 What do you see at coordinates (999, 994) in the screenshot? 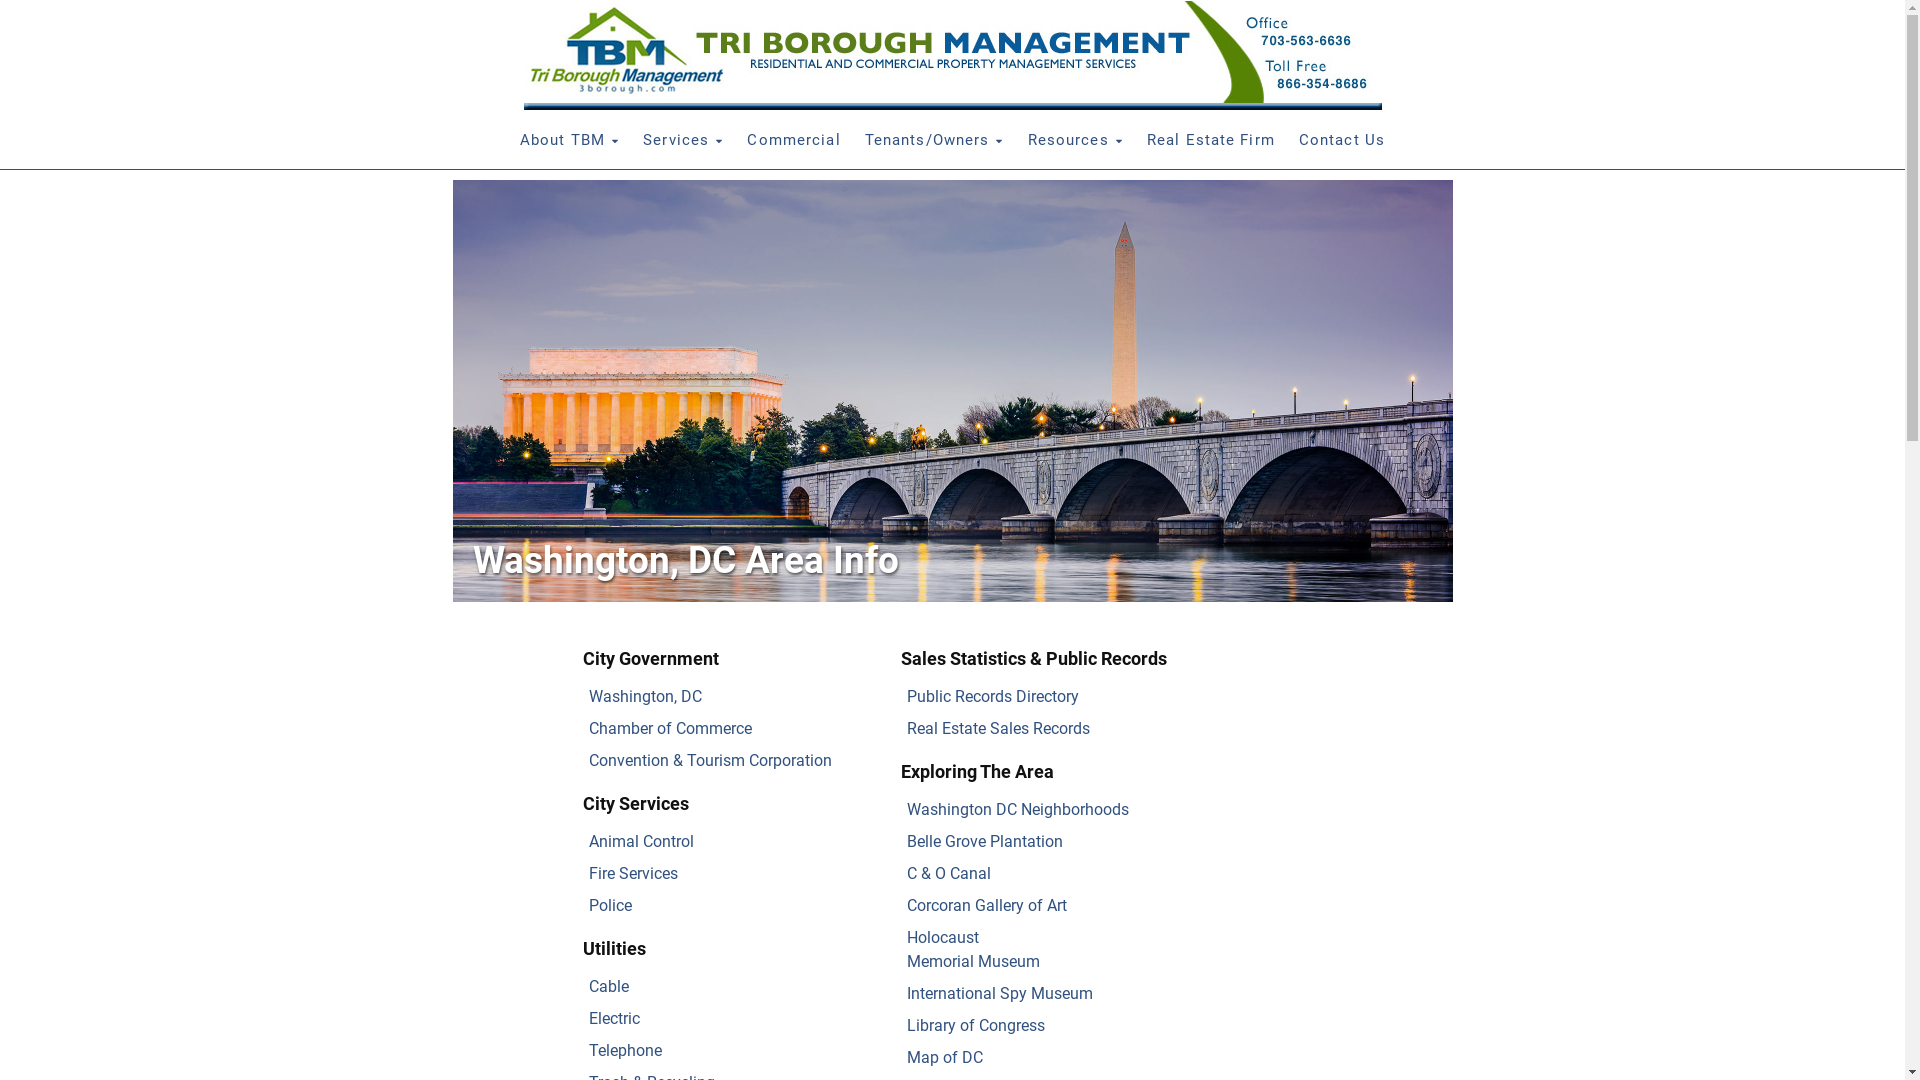
I see `International Spy Museum` at bounding box center [999, 994].